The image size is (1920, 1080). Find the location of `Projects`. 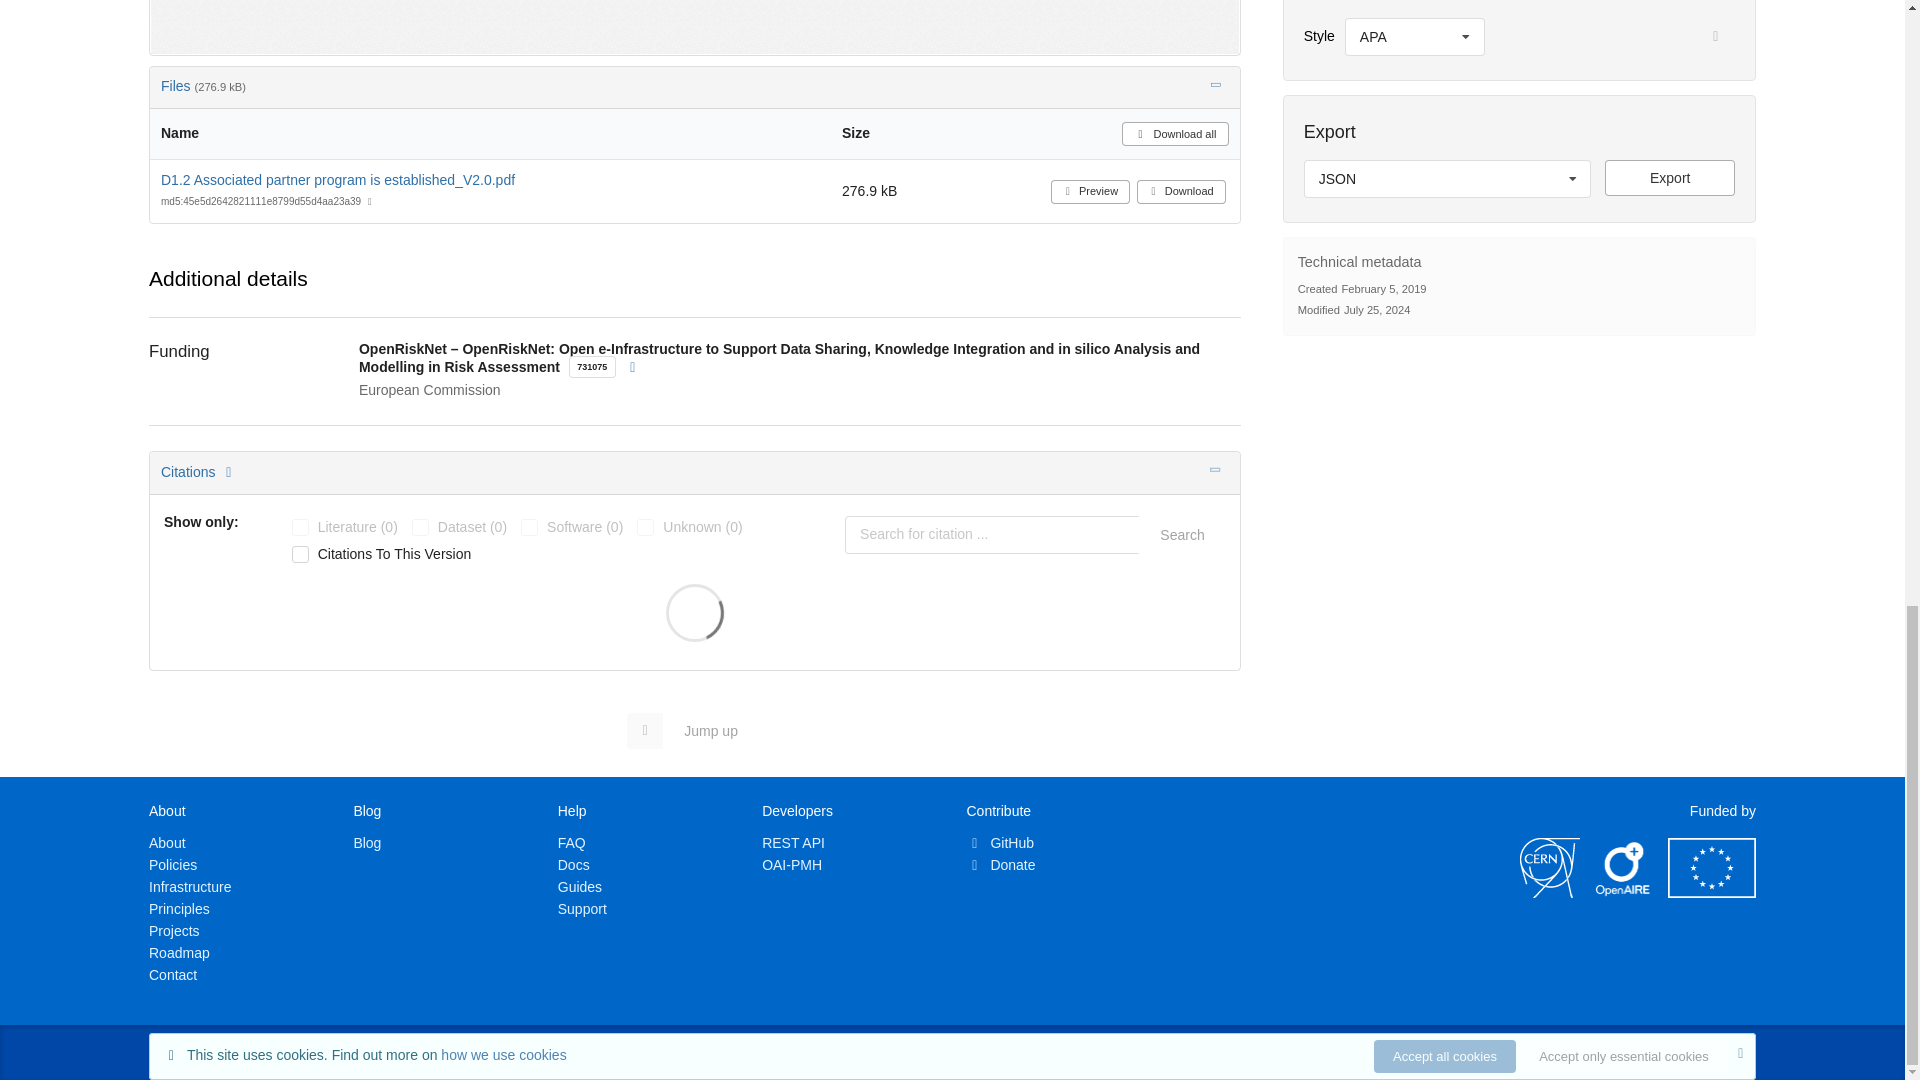

Projects is located at coordinates (174, 930).